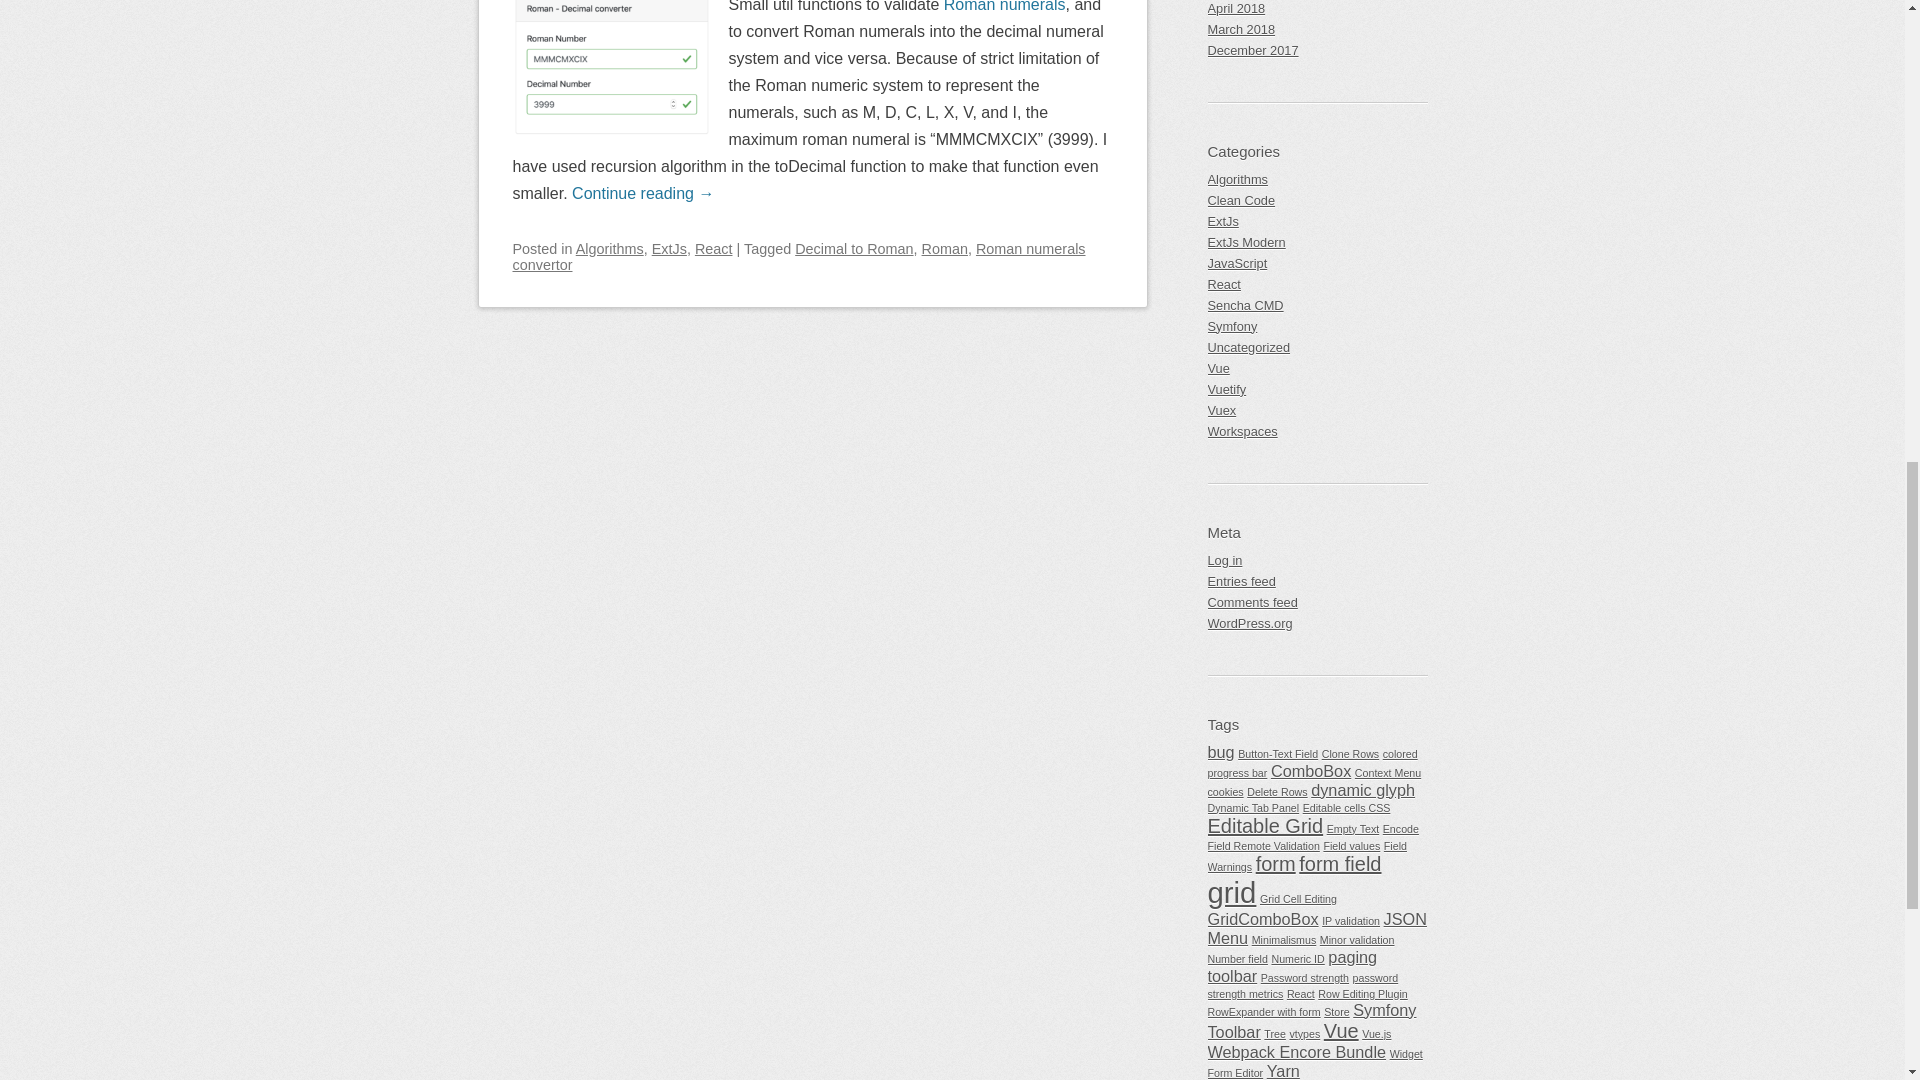  I want to click on React, so click(714, 247).